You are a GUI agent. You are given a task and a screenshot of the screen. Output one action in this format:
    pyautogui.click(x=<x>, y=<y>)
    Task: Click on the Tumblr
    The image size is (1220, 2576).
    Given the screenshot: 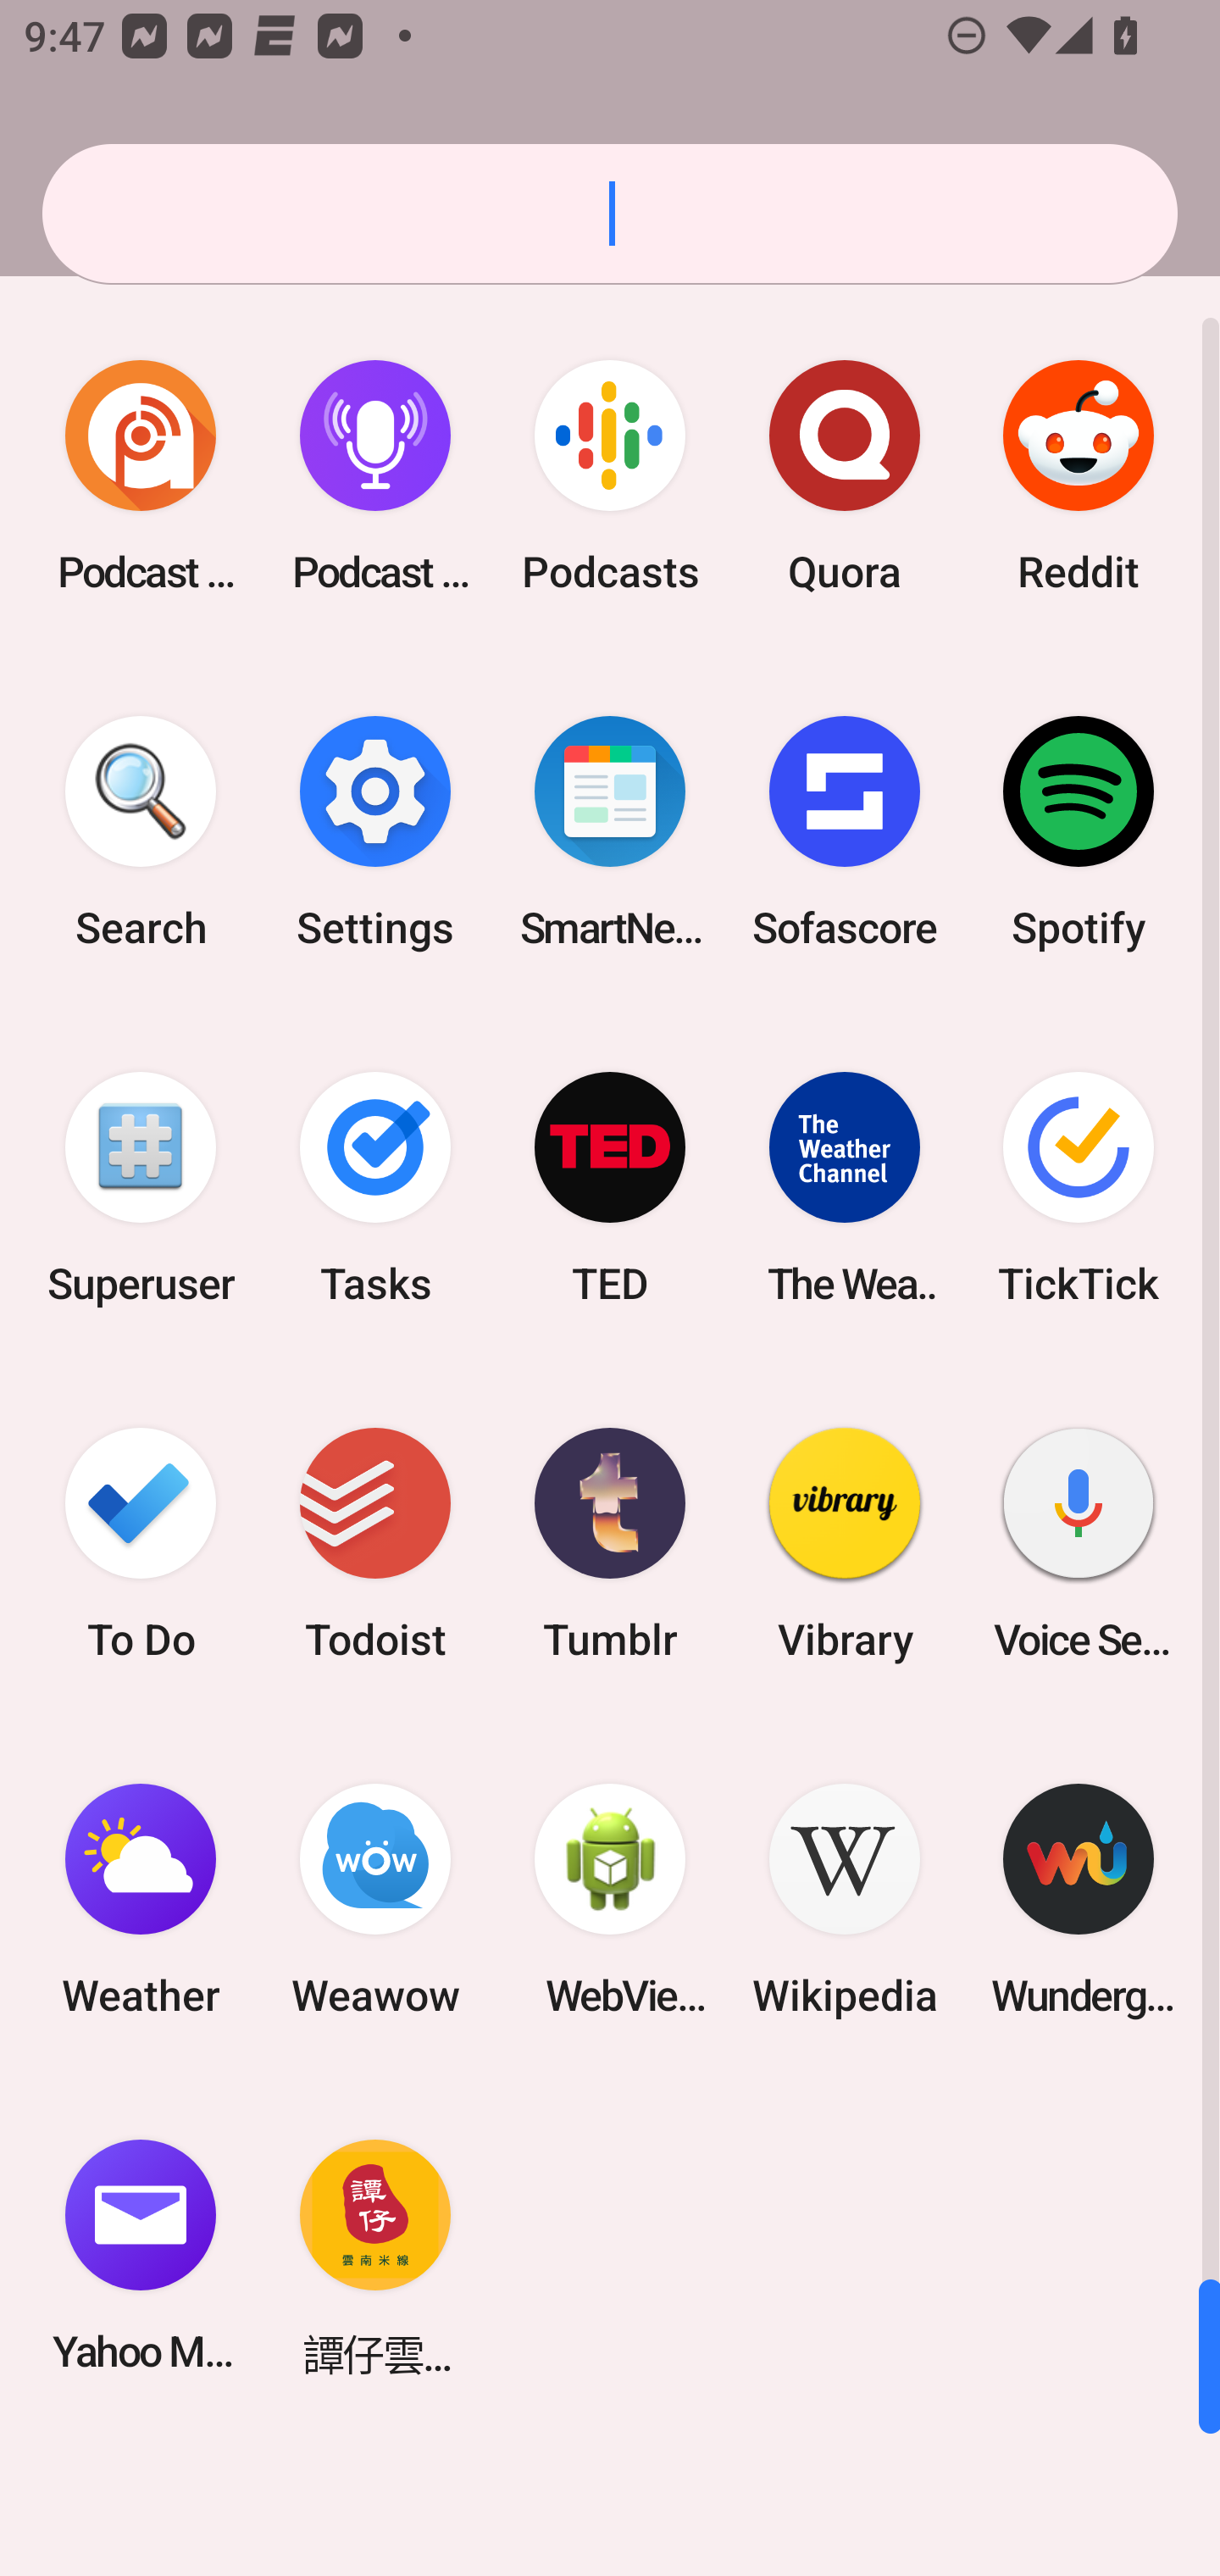 What is the action you would take?
    pyautogui.click(x=610, y=1542)
    